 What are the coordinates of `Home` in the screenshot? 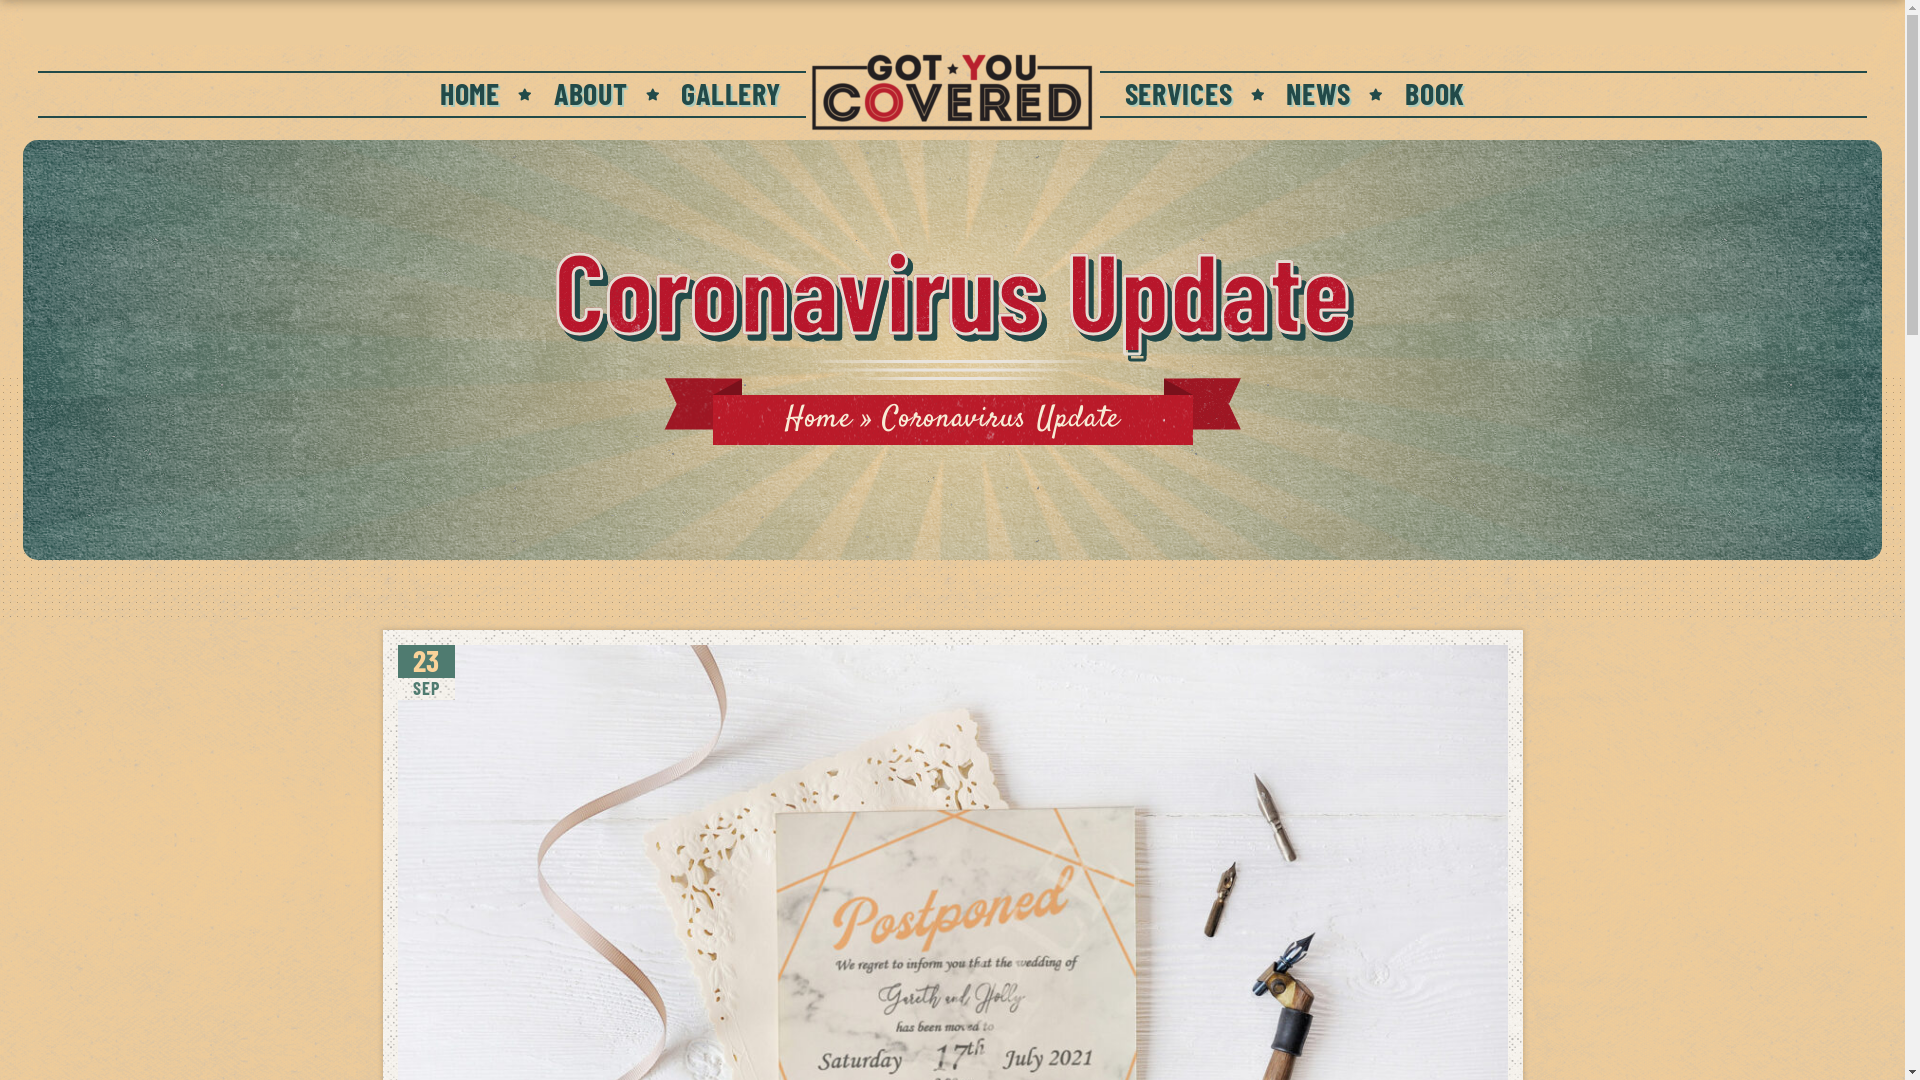 It's located at (818, 420).